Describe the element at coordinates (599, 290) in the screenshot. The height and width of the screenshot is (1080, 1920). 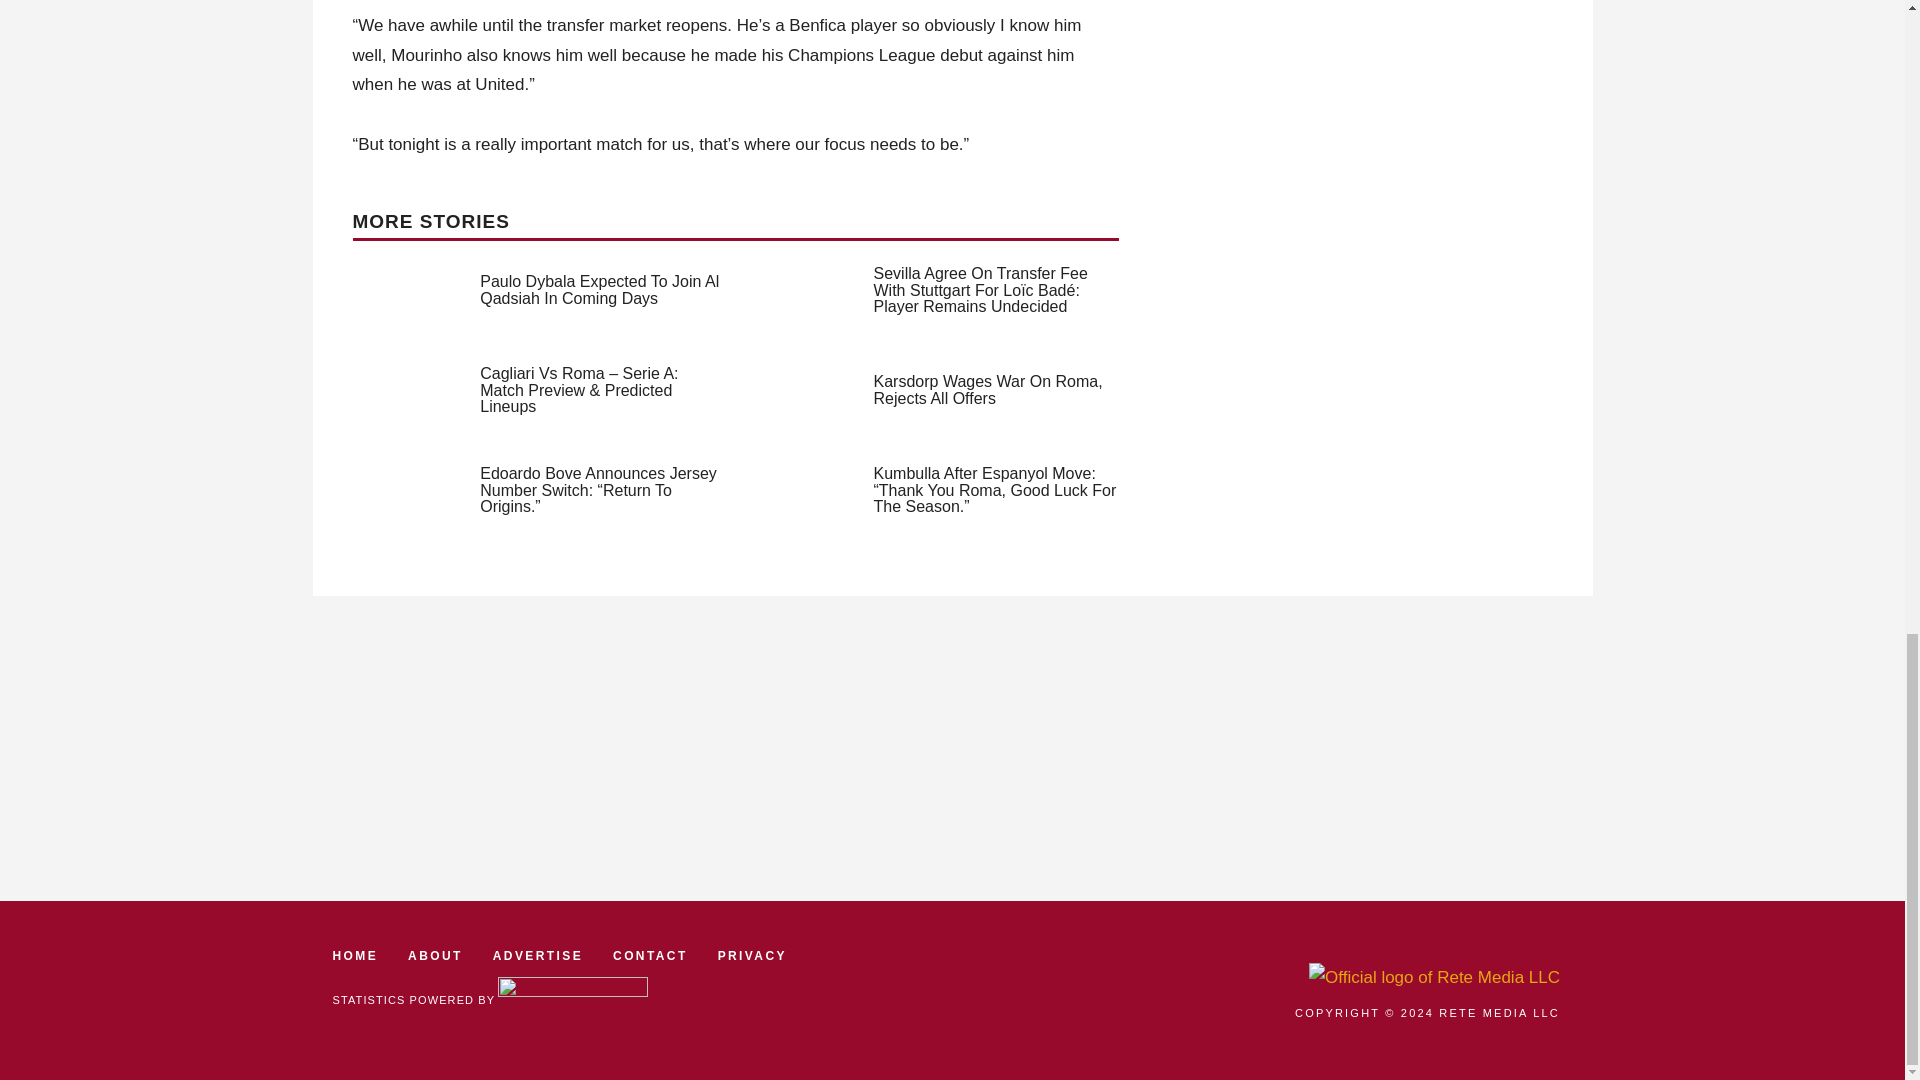
I see `Paulo Dybala Expected To Join Al Qadsiah In Coming Days` at that location.